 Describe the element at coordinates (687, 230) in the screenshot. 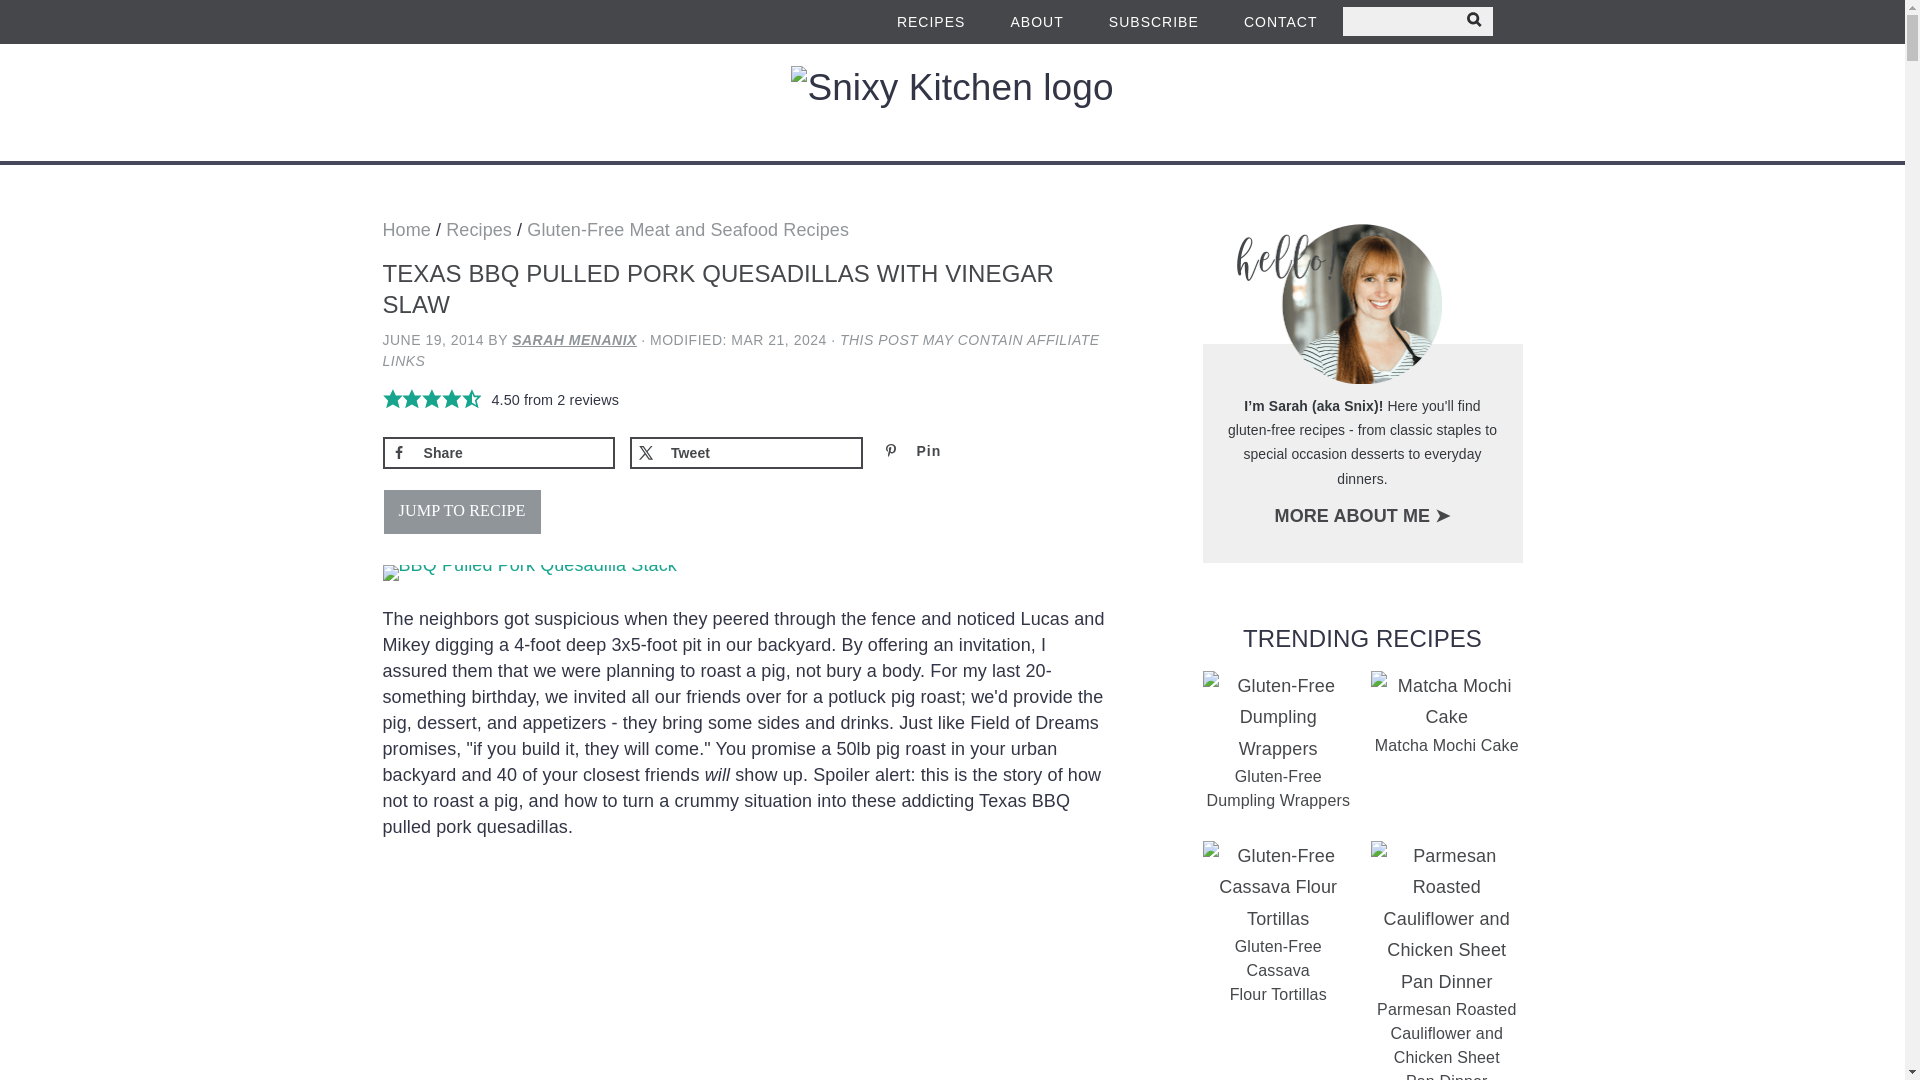

I see `Gluten-Free Meat and Seafood Recipes` at that location.